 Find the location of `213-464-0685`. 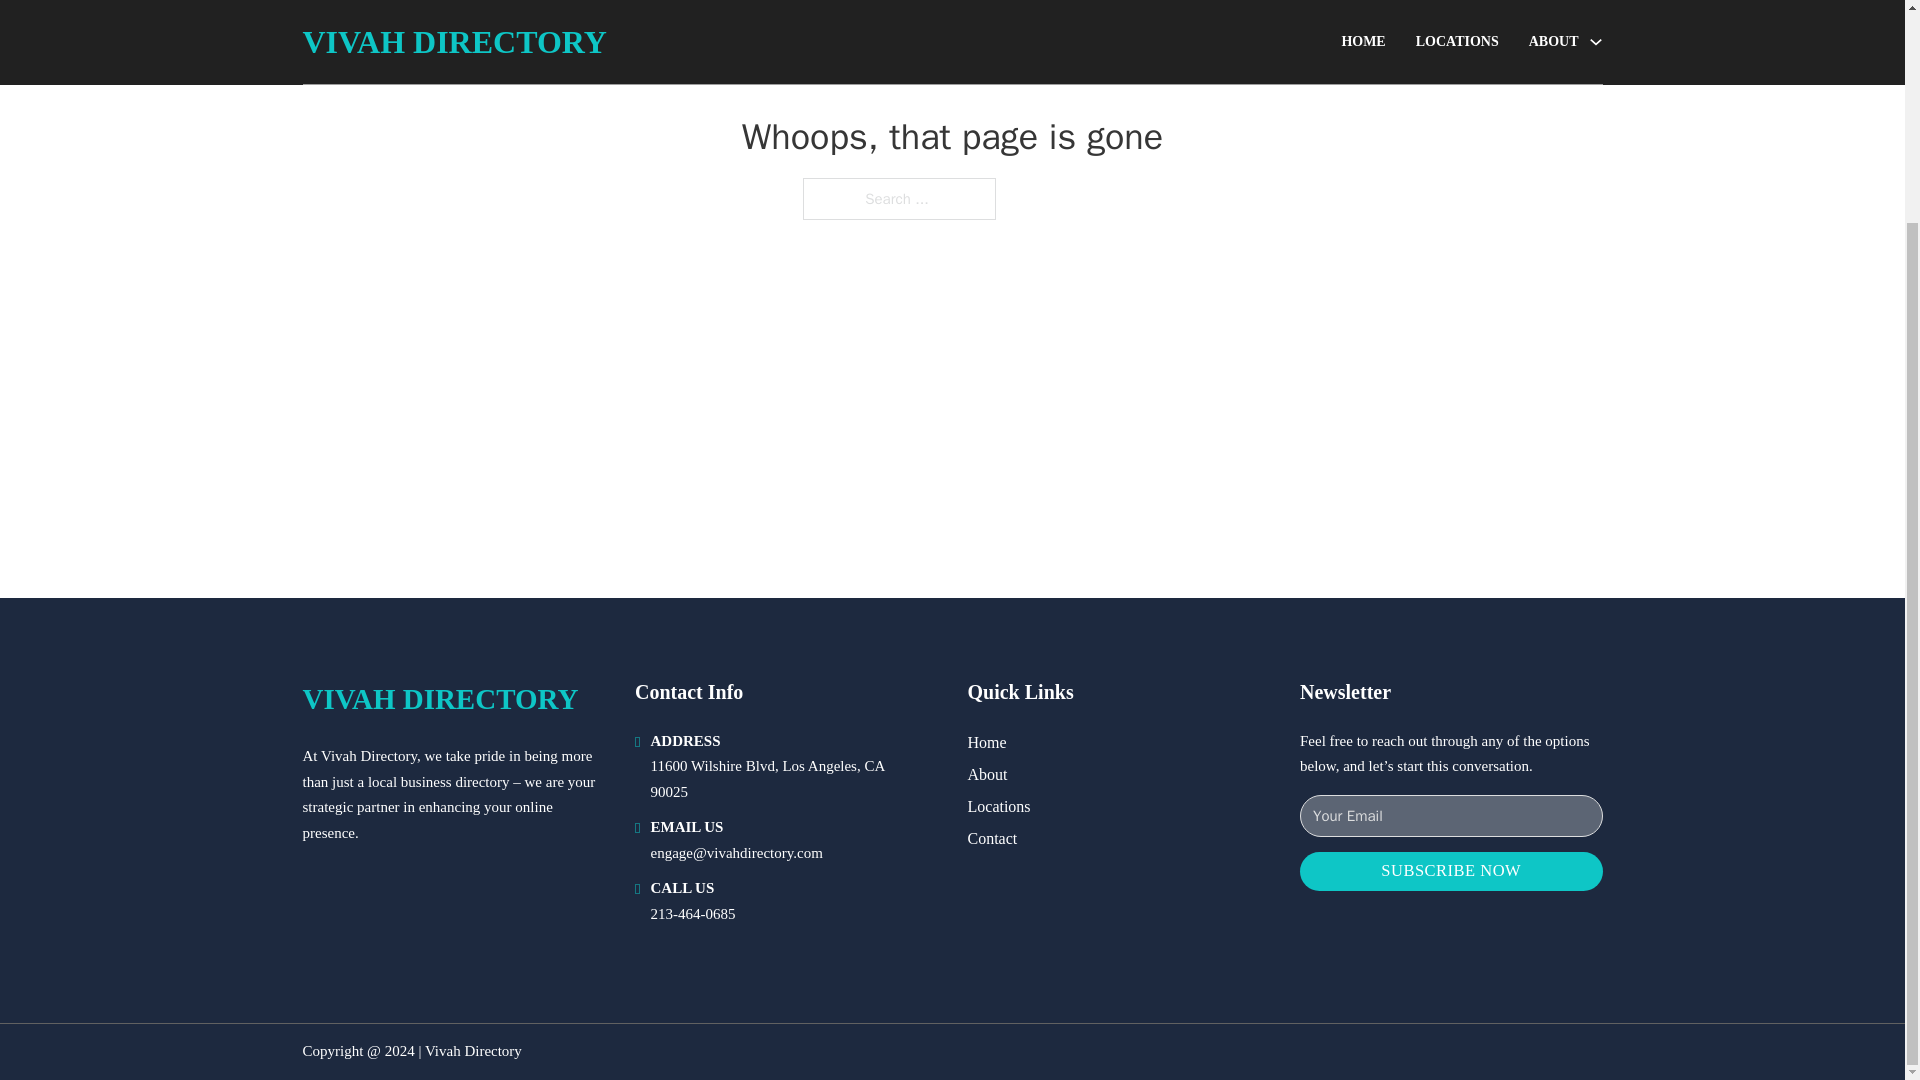

213-464-0685 is located at coordinates (692, 914).